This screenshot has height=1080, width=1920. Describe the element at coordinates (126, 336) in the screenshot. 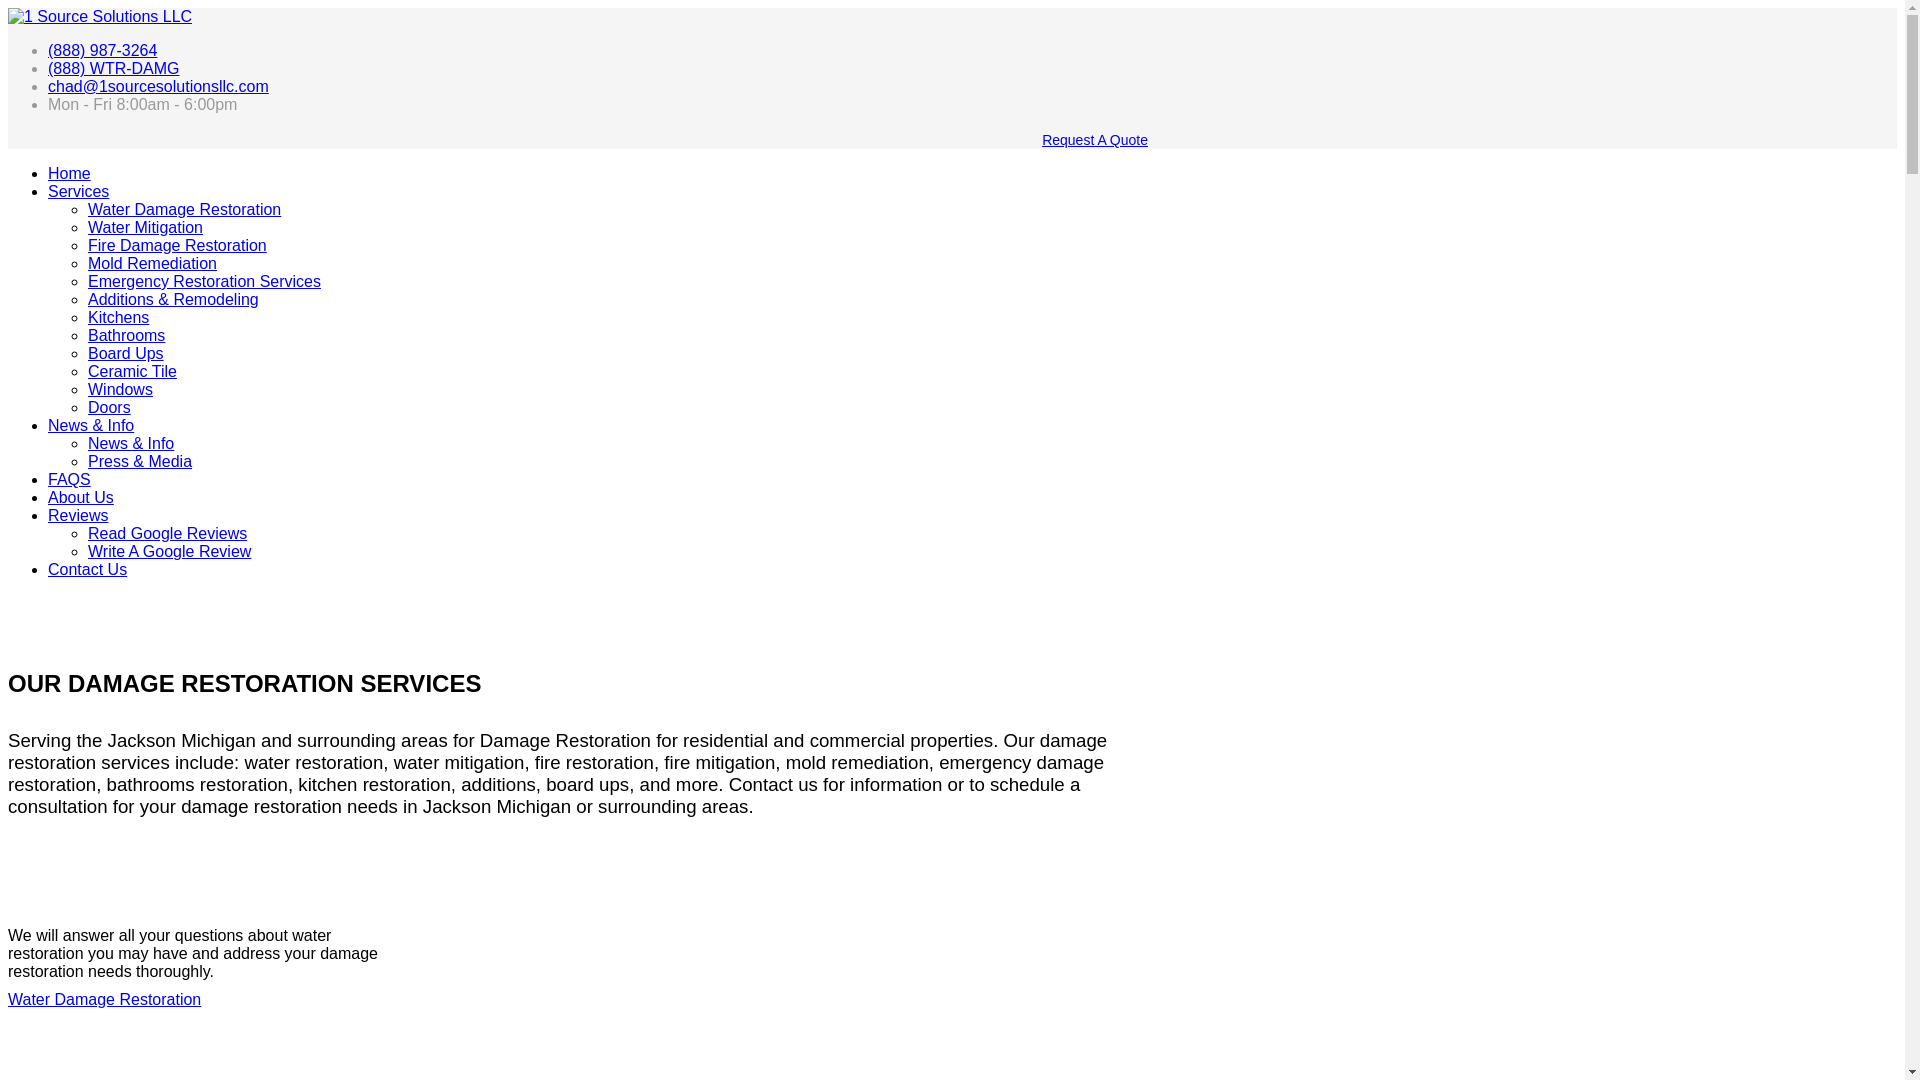

I see `Bathrooms` at that location.